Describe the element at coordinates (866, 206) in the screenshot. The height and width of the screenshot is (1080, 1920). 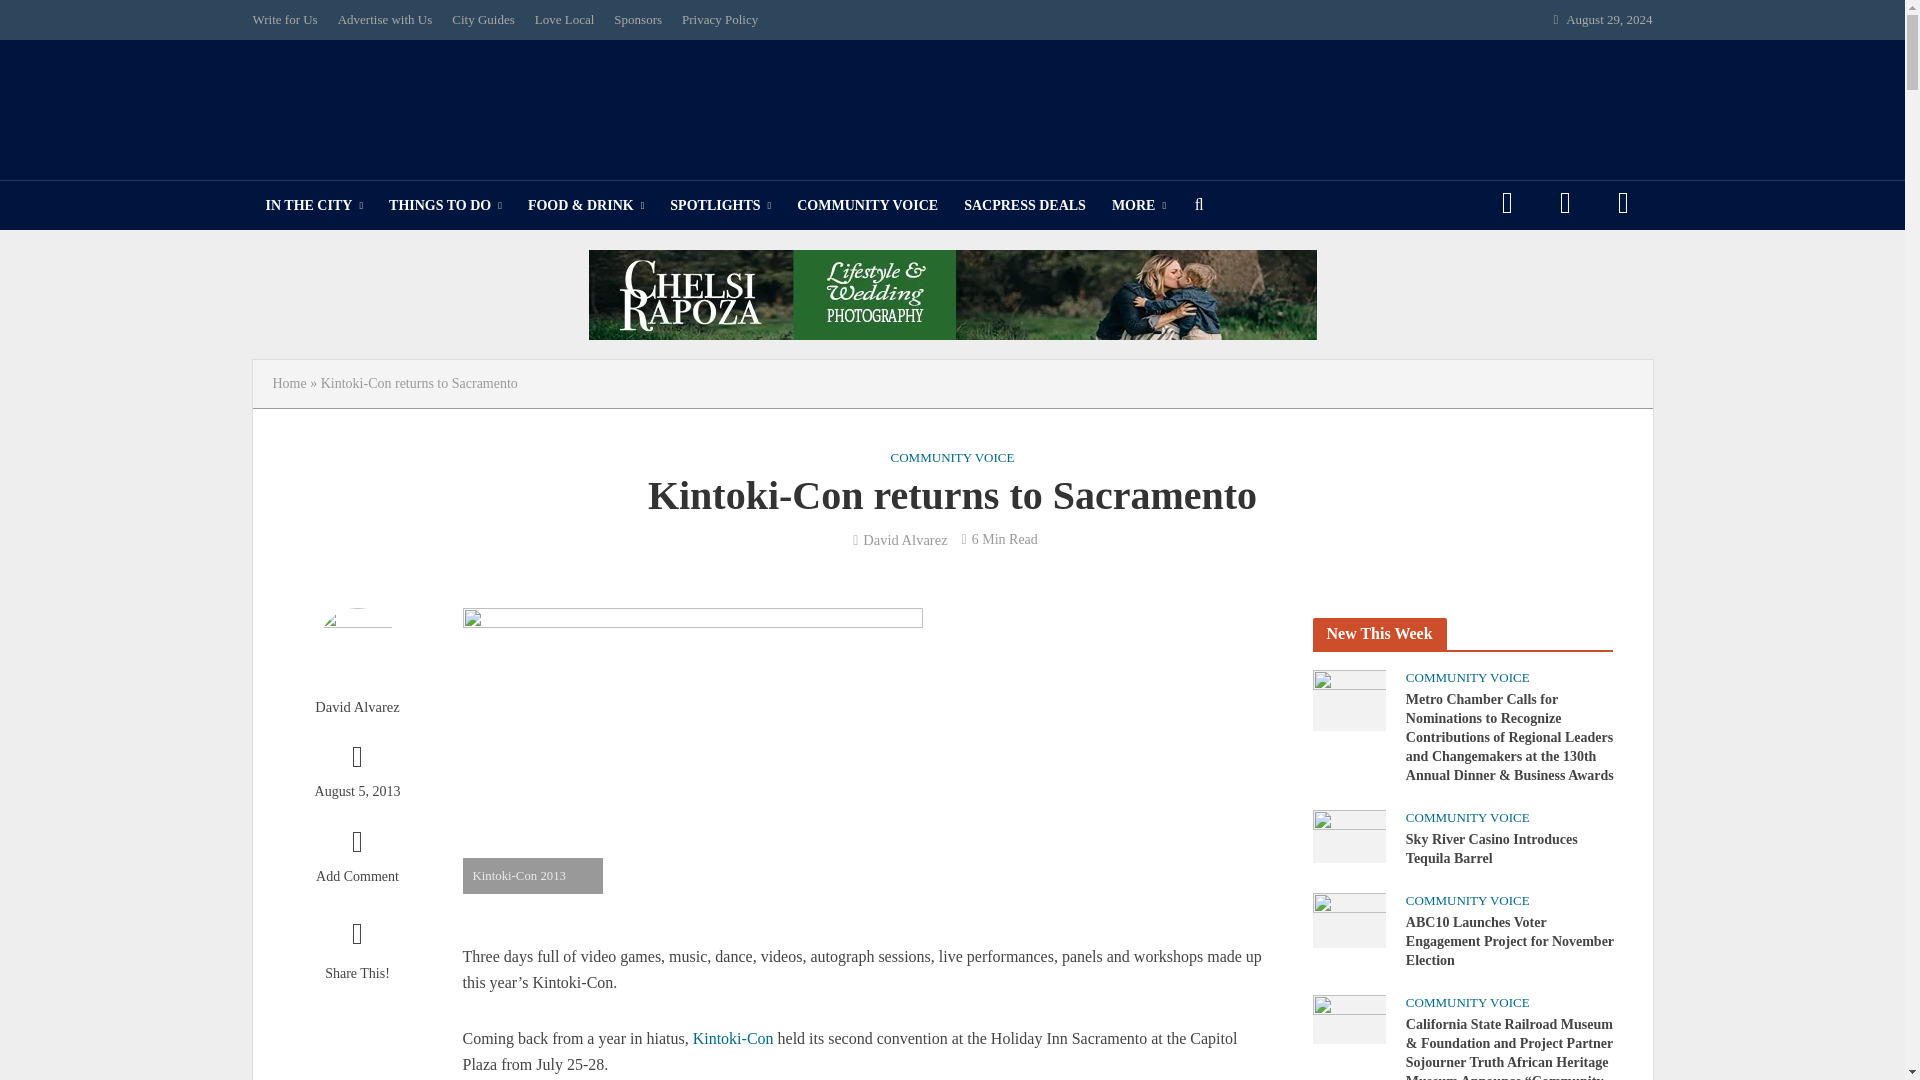
I see `COMMUNITY VOICE` at that location.